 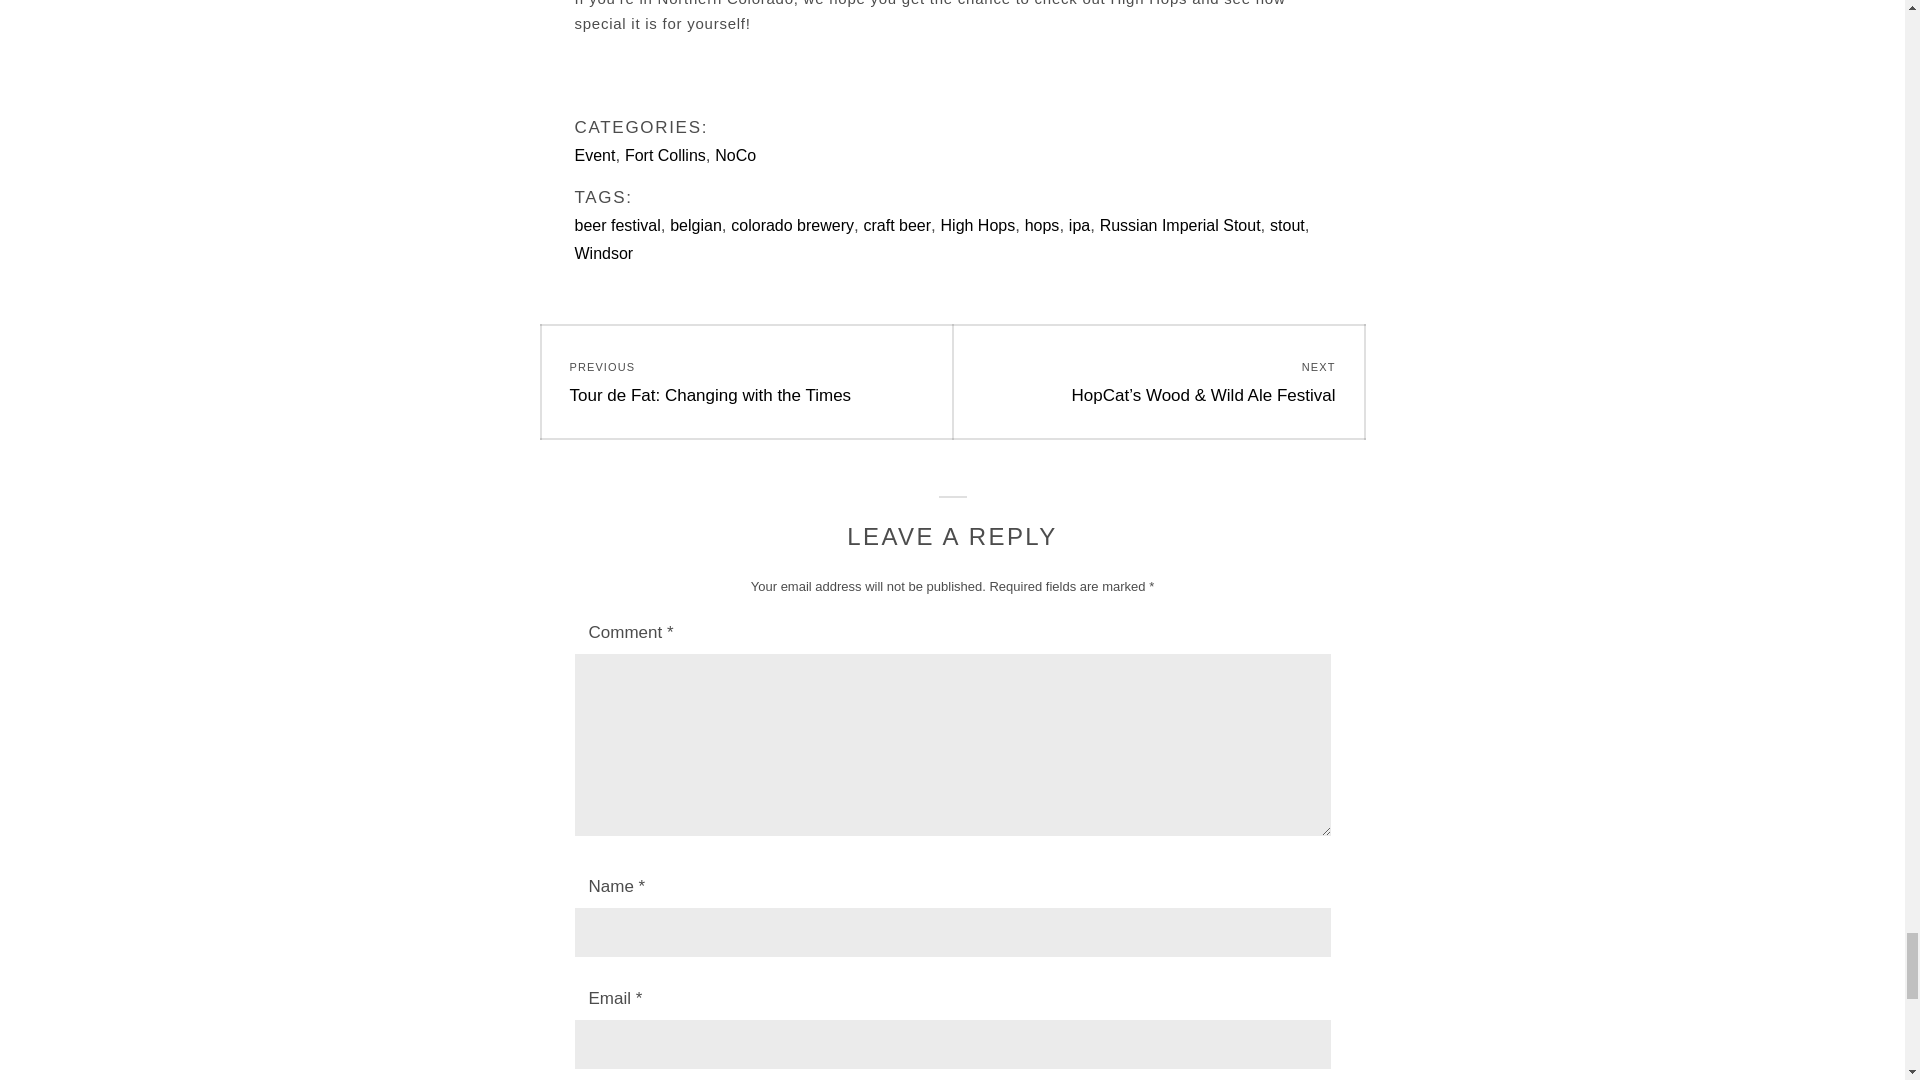 What do you see at coordinates (746, 382) in the screenshot?
I see `Windsor` at bounding box center [746, 382].